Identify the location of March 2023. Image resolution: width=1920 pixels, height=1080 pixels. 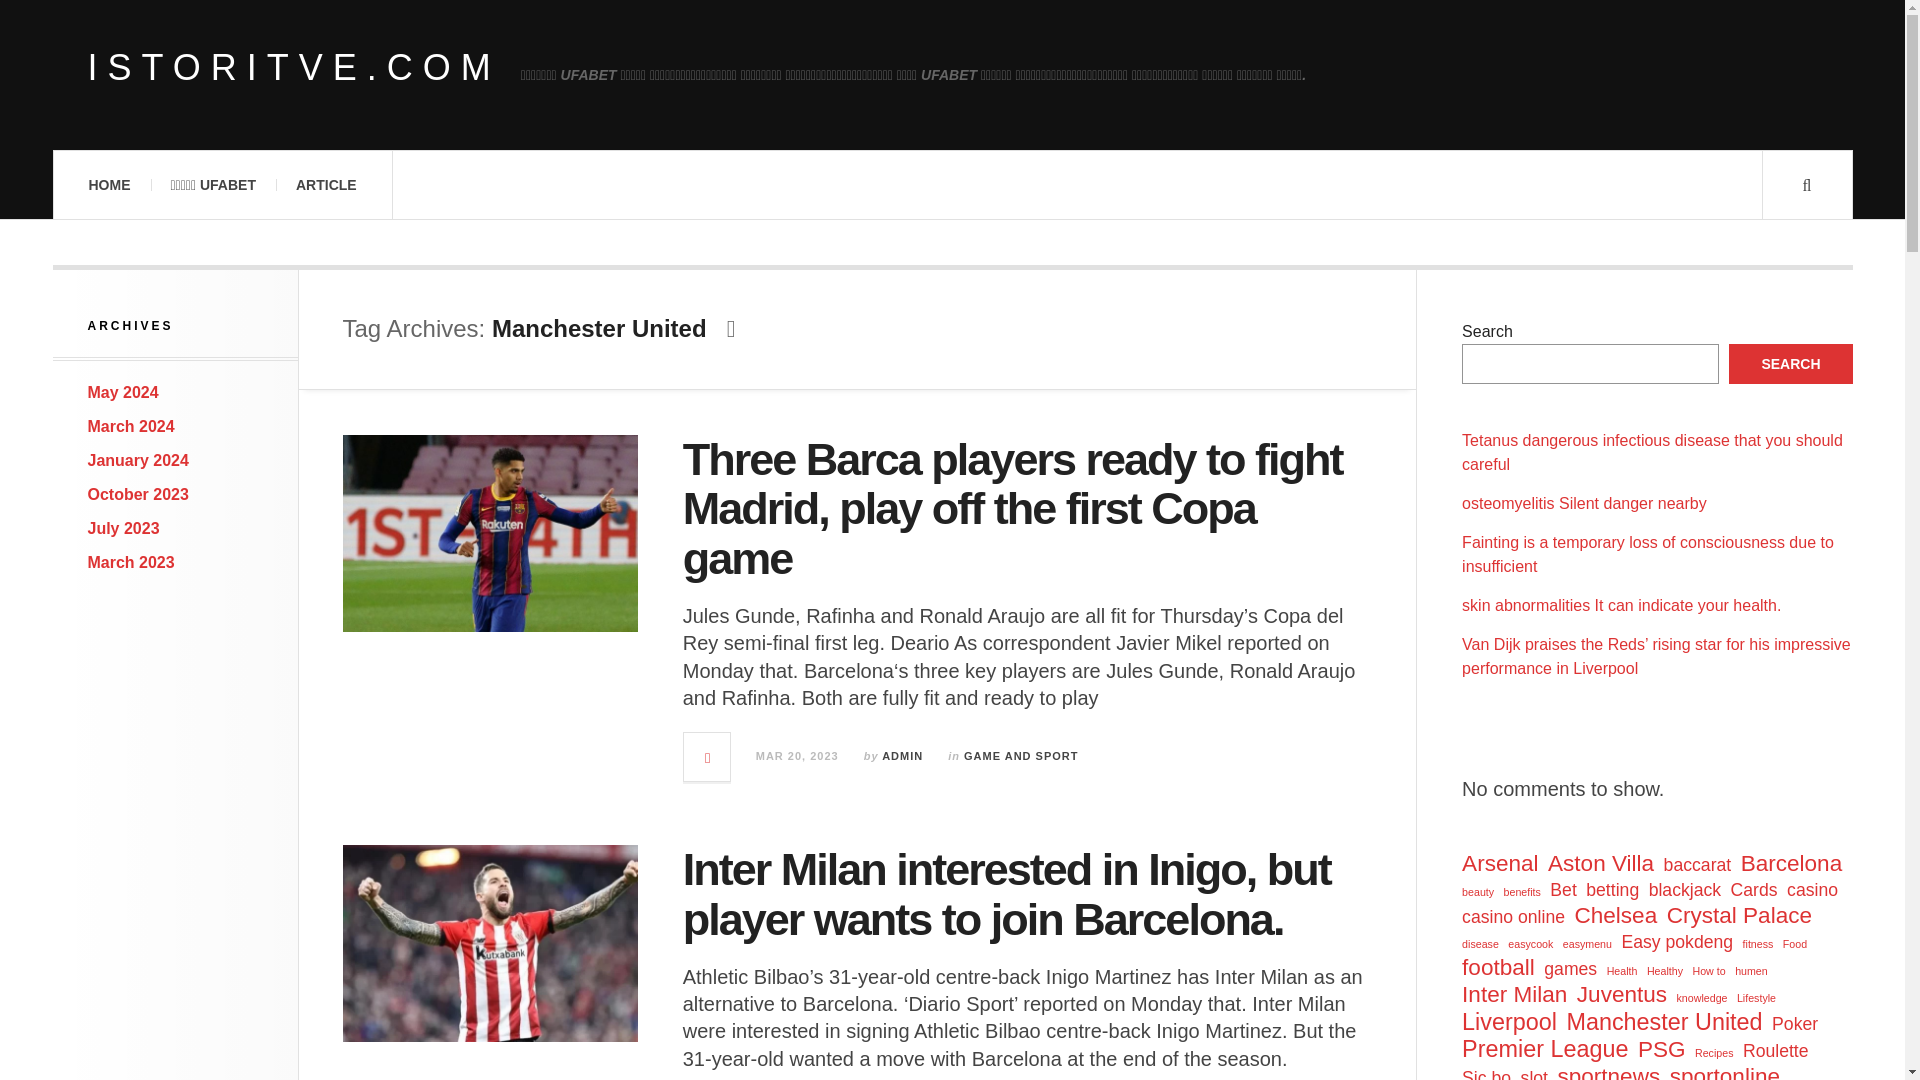
(131, 562).